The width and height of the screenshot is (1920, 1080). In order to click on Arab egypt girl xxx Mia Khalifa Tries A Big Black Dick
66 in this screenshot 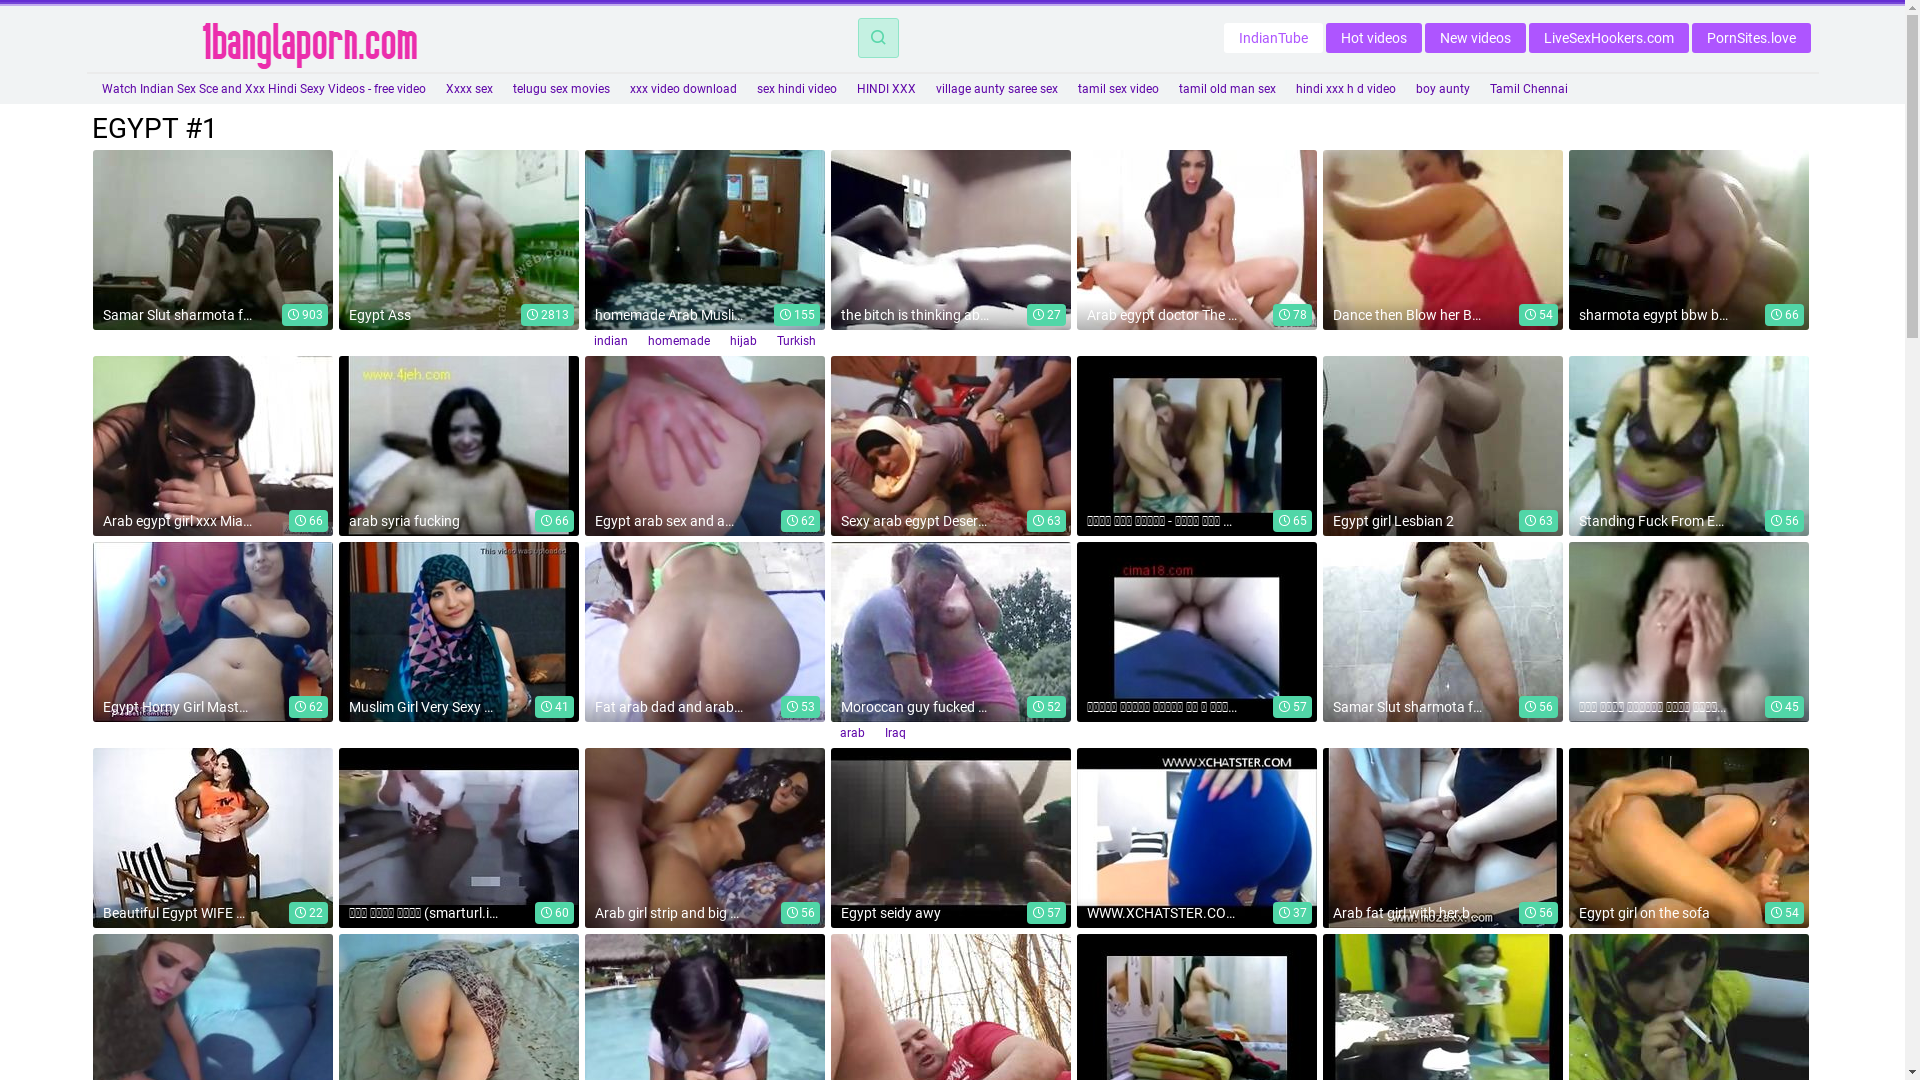, I will do `click(213, 446)`.